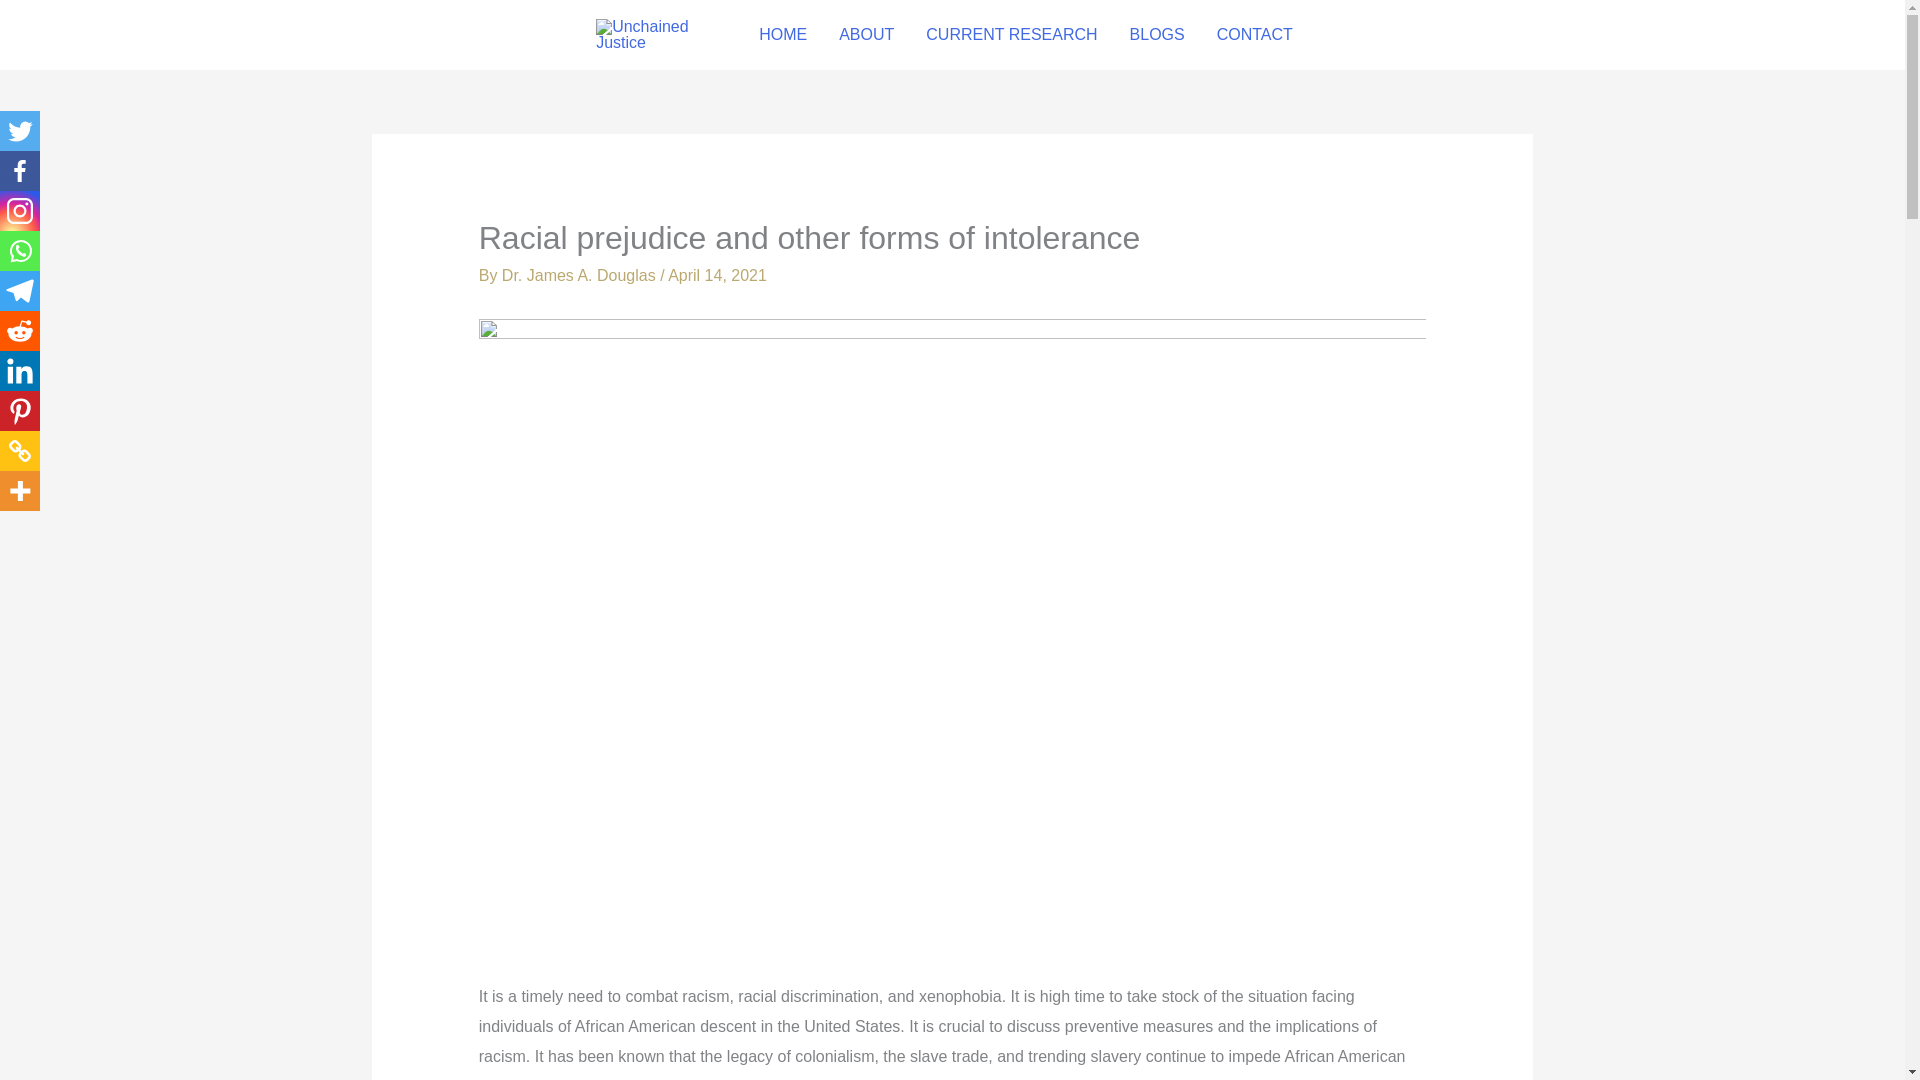 Image resolution: width=1920 pixels, height=1080 pixels. Describe the element at coordinates (20, 171) in the screenshot. I see `Facebook` at that location.